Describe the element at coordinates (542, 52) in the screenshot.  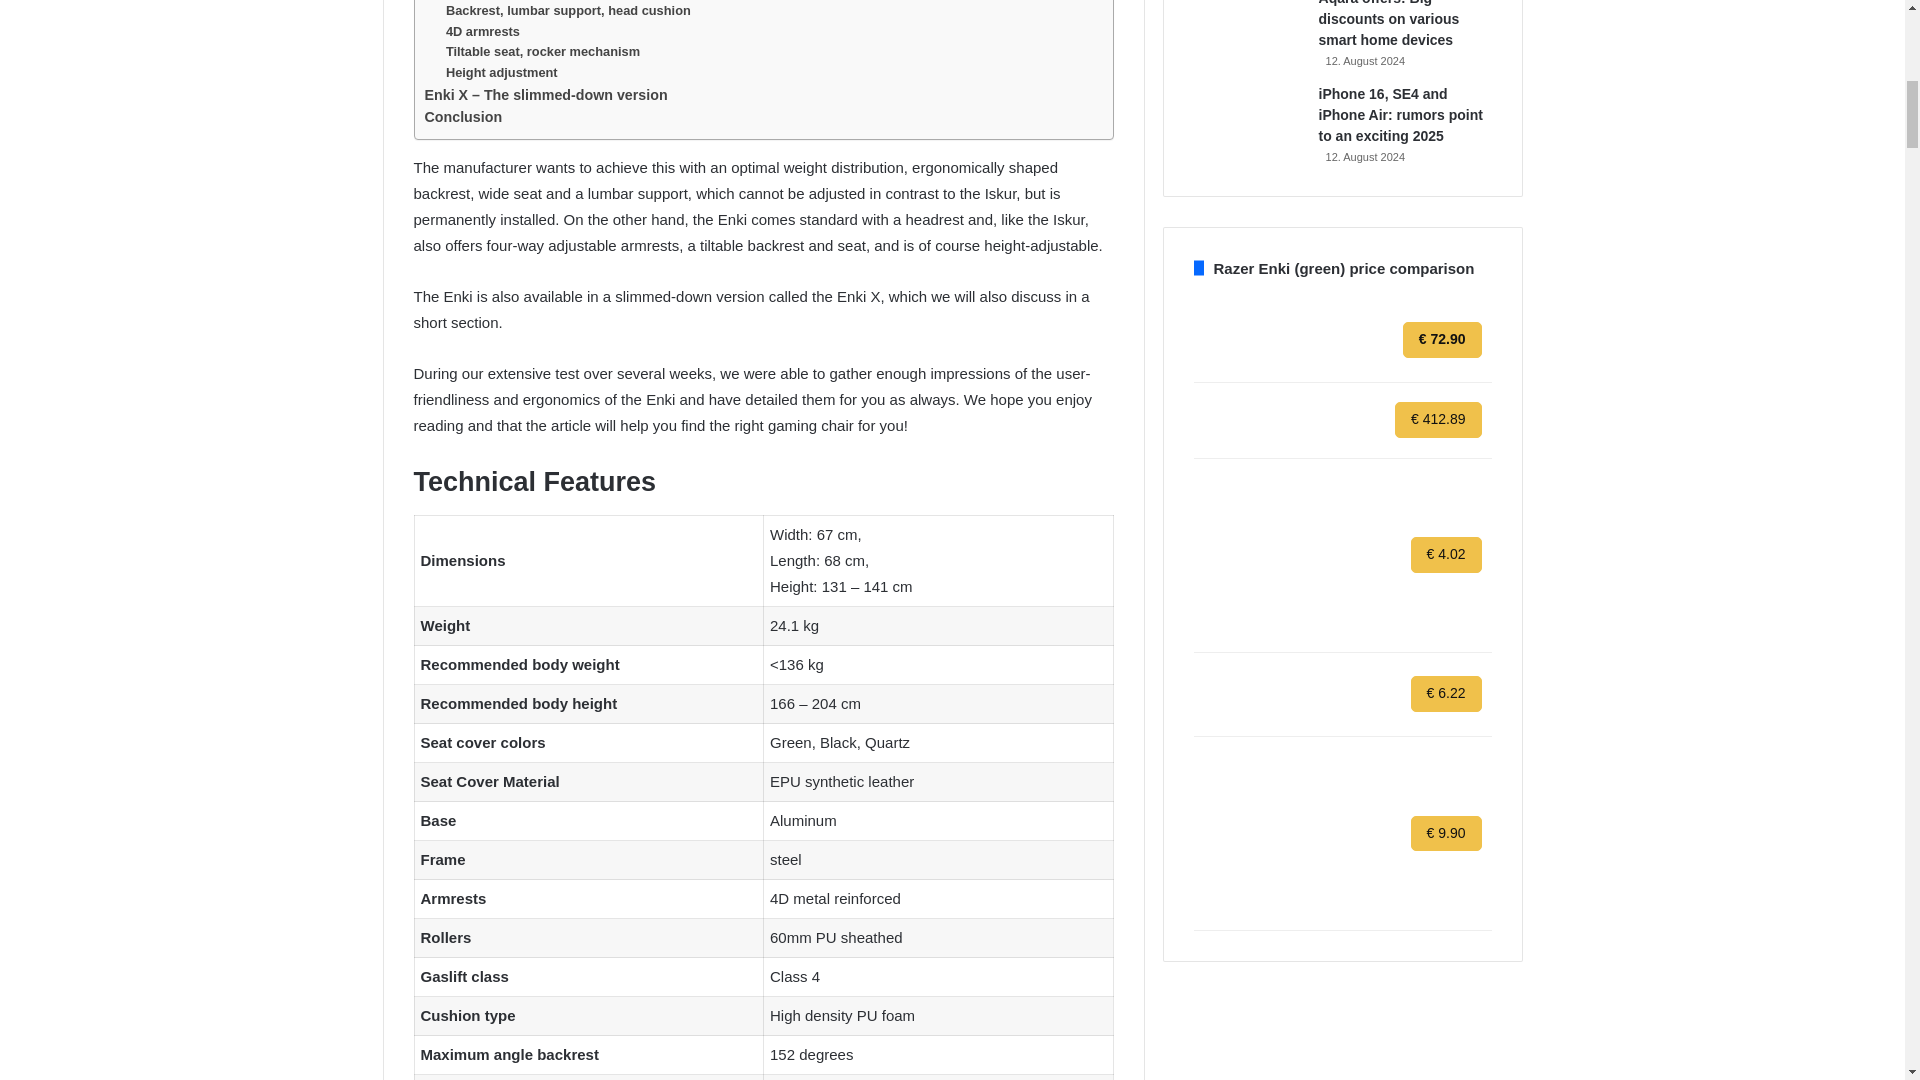
I see `Tiltable seat, rocker mechanism` at that location.